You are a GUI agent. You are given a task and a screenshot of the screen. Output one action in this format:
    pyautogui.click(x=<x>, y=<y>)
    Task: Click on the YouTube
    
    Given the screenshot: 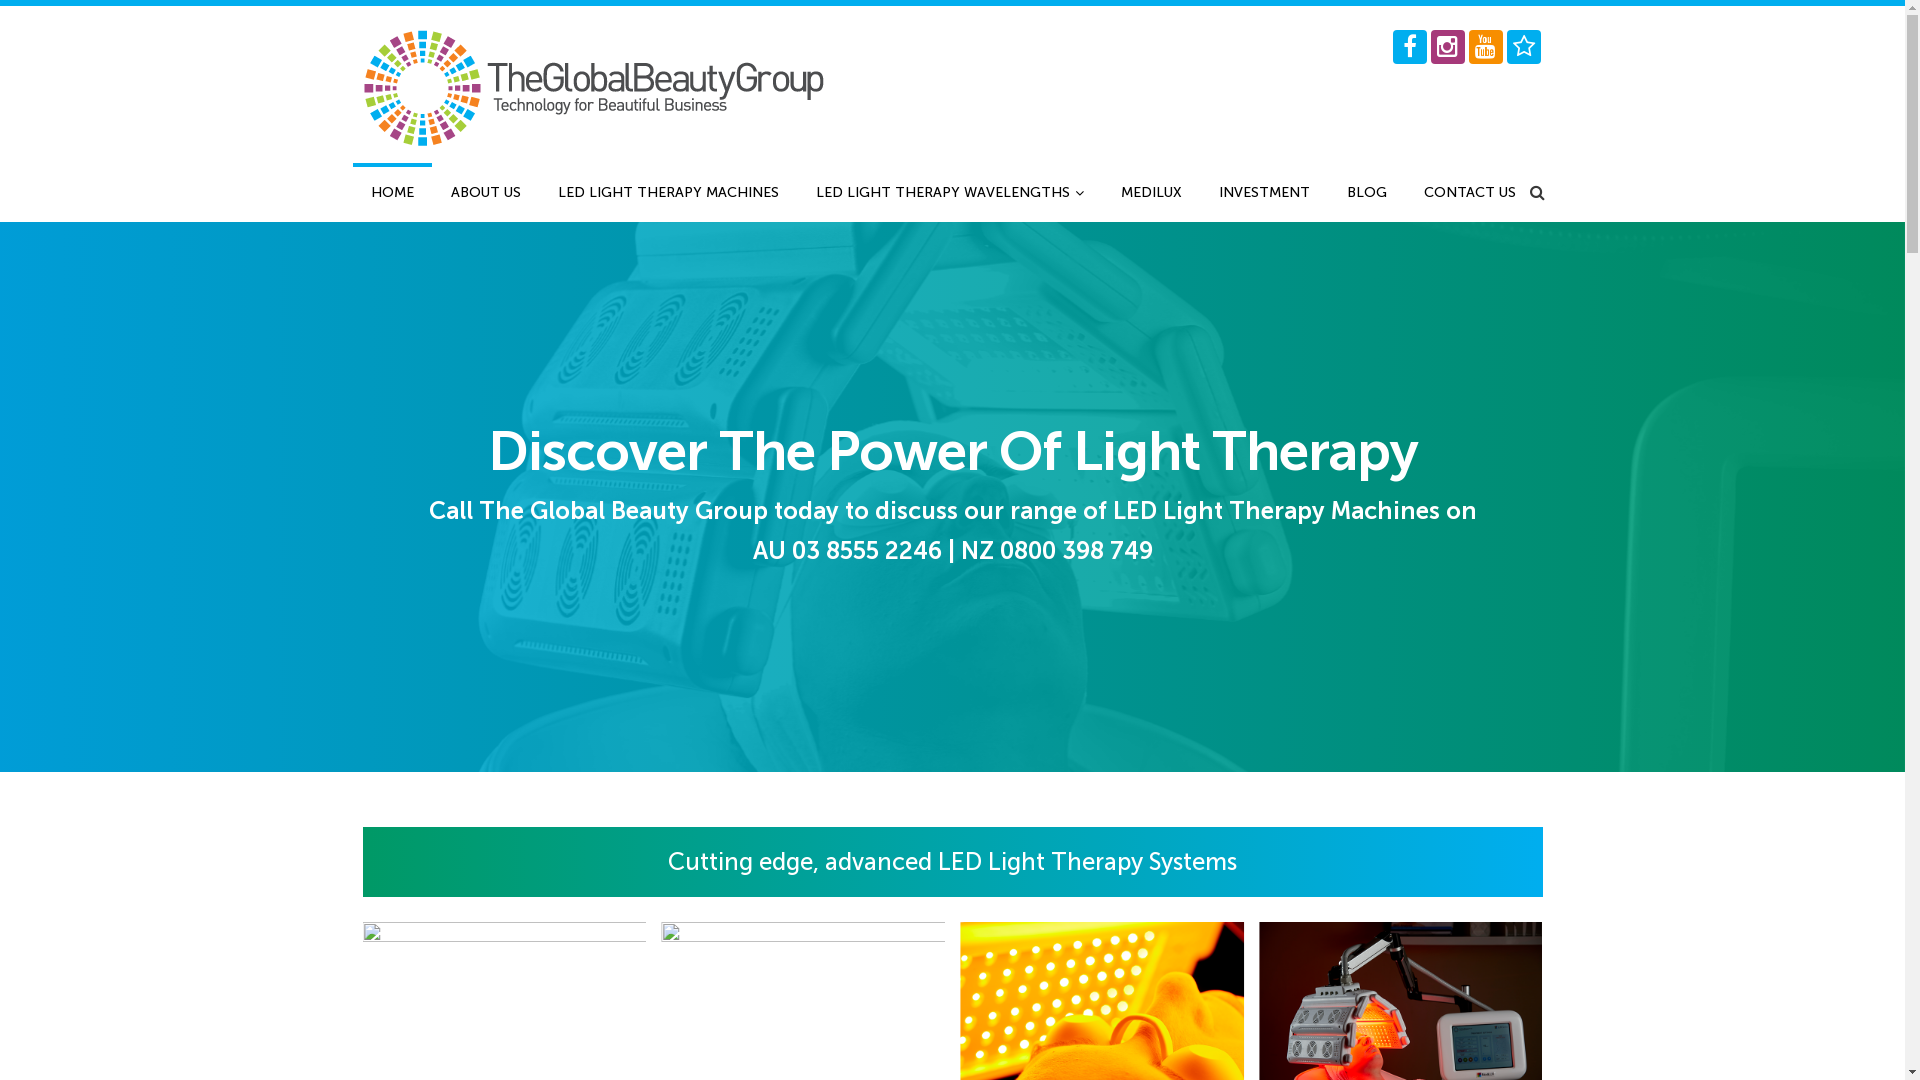 What is the action you would take?
    pyautogui.click(x=1485, y=47)
    